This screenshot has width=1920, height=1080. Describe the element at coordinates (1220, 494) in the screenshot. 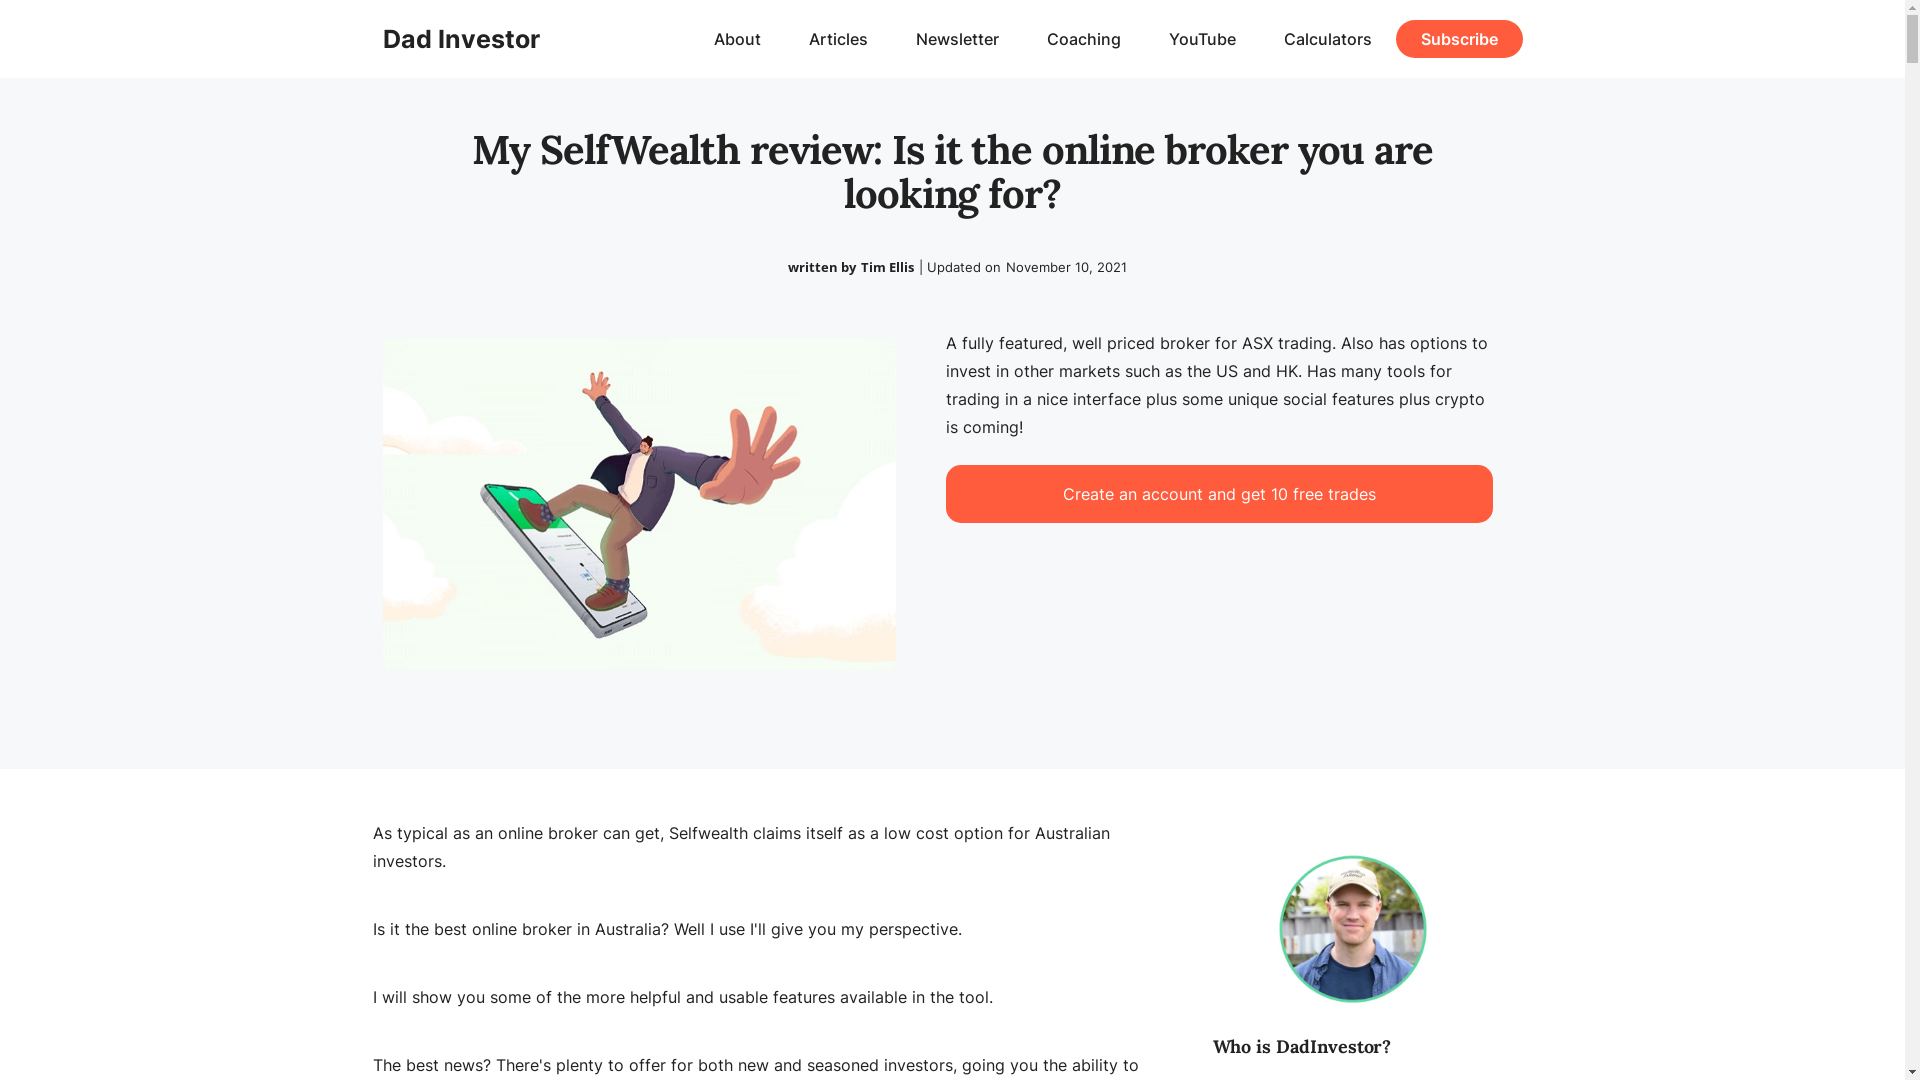

I see `Create an account and get 10 free trades` at that location.